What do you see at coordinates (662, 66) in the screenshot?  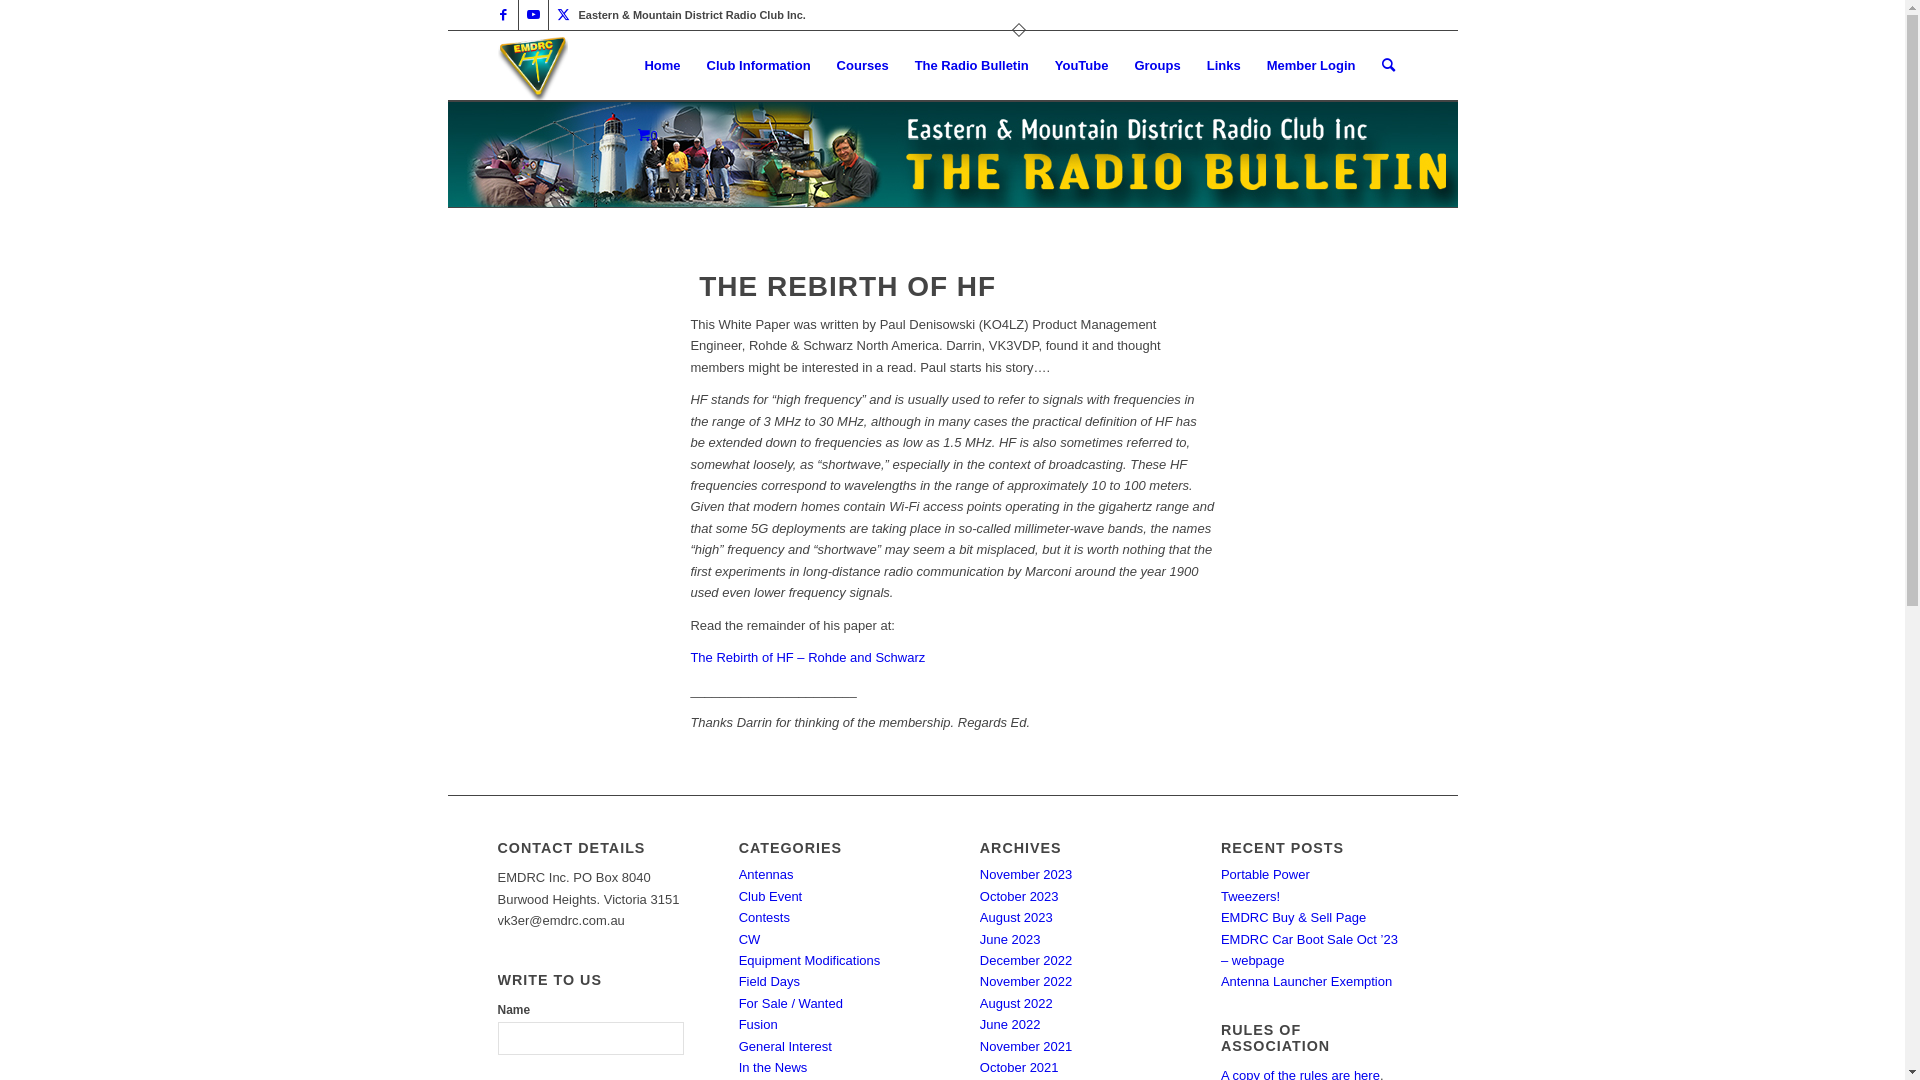 I see `Home` at bounding box center [662, 66].